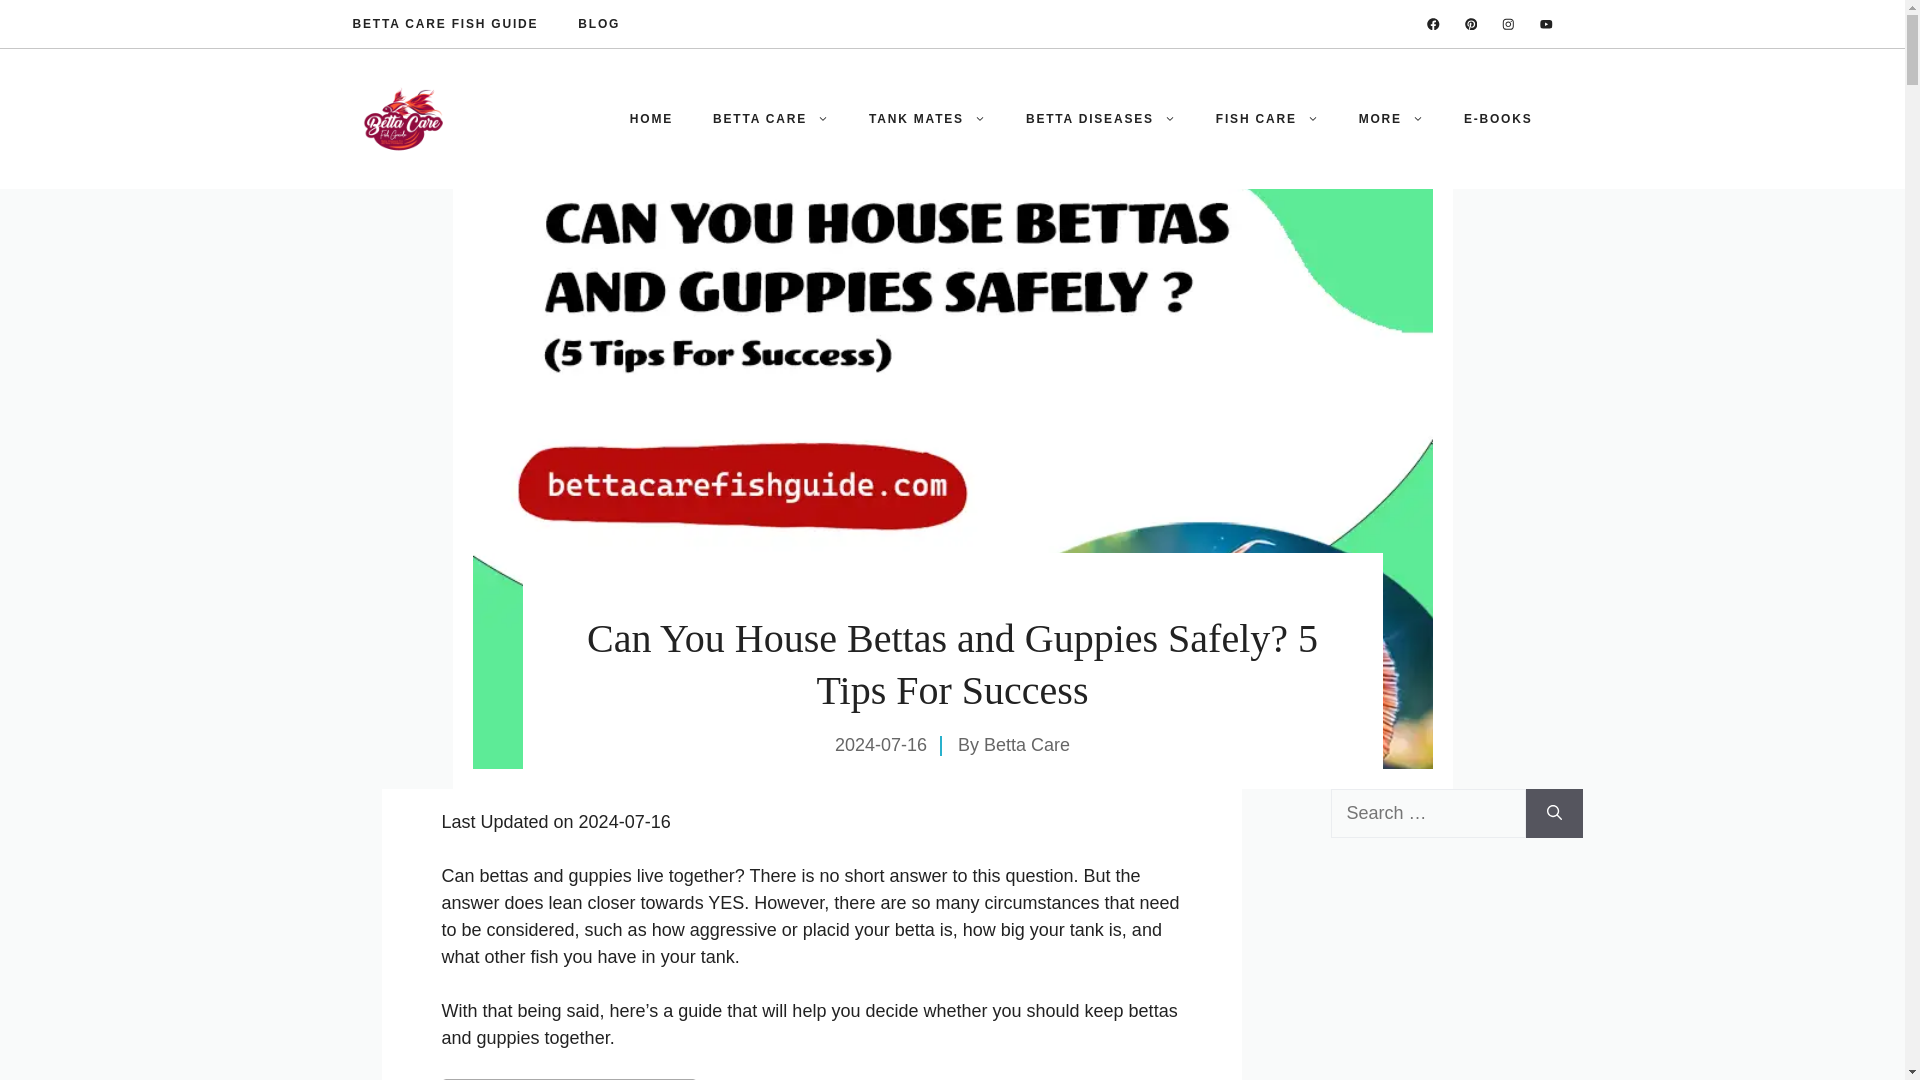 This screenshot has height=1080, width=1920. Describe the element at coordinates (652, 118) in the screenshot. I see `HOME` at that location.